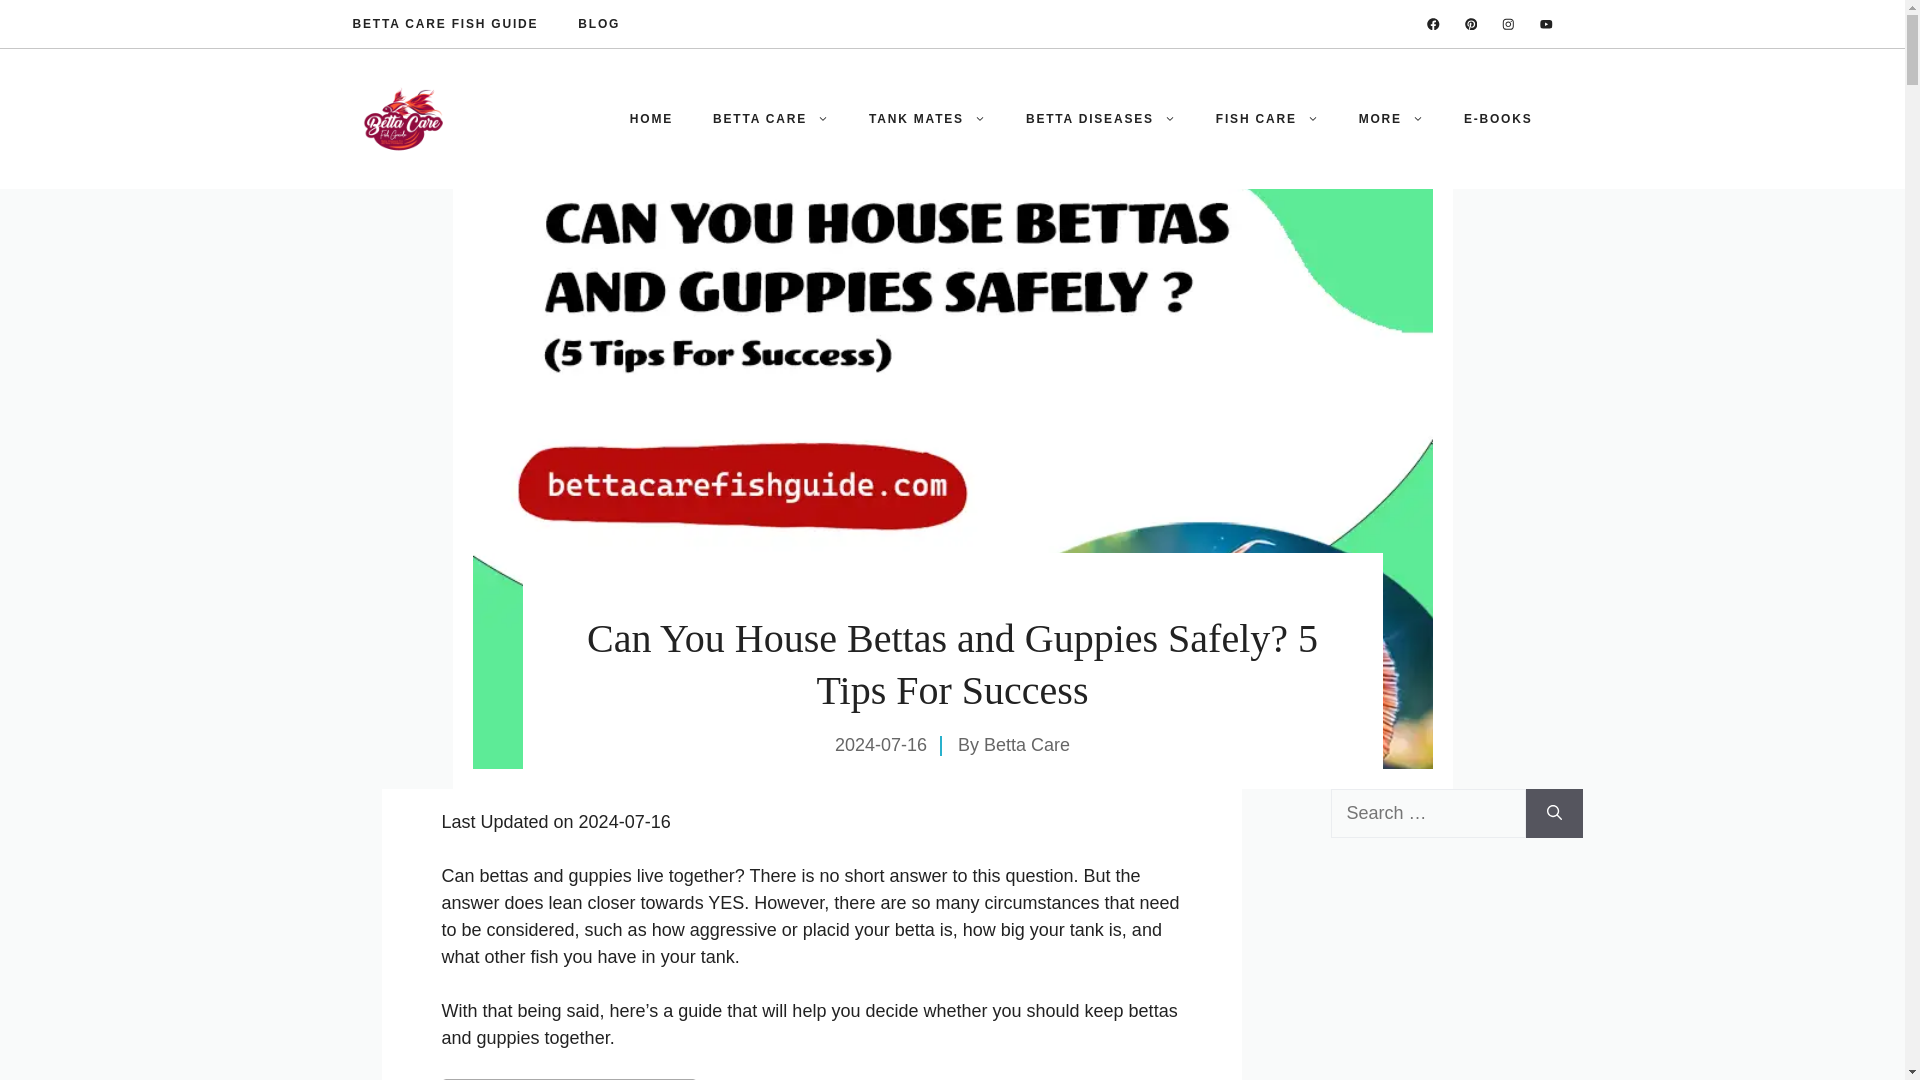 This screenshot has height=1080, width=1920. Describe the element at coordinates (652, 118) in the screenshot. I see `HOME` at that location.